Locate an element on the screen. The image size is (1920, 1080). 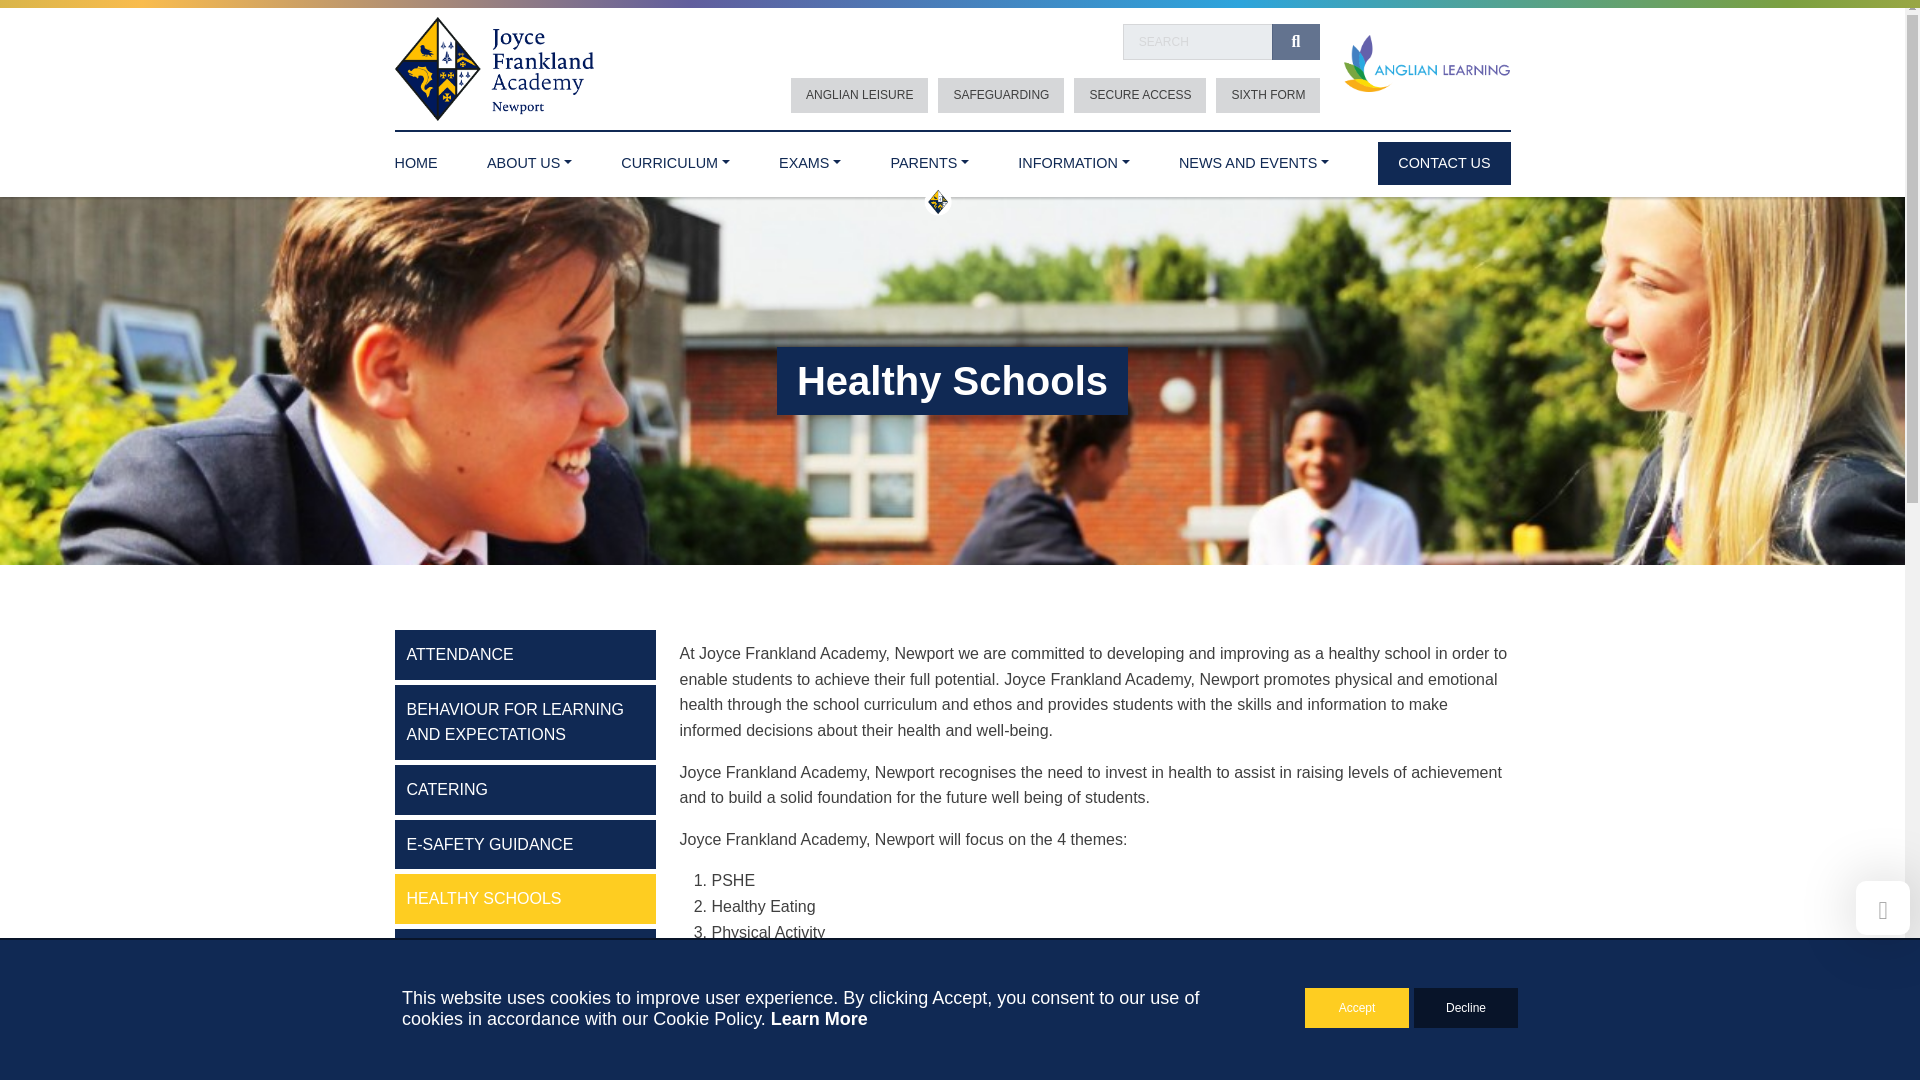
ABOUT US is located at coordinates (530, 158).